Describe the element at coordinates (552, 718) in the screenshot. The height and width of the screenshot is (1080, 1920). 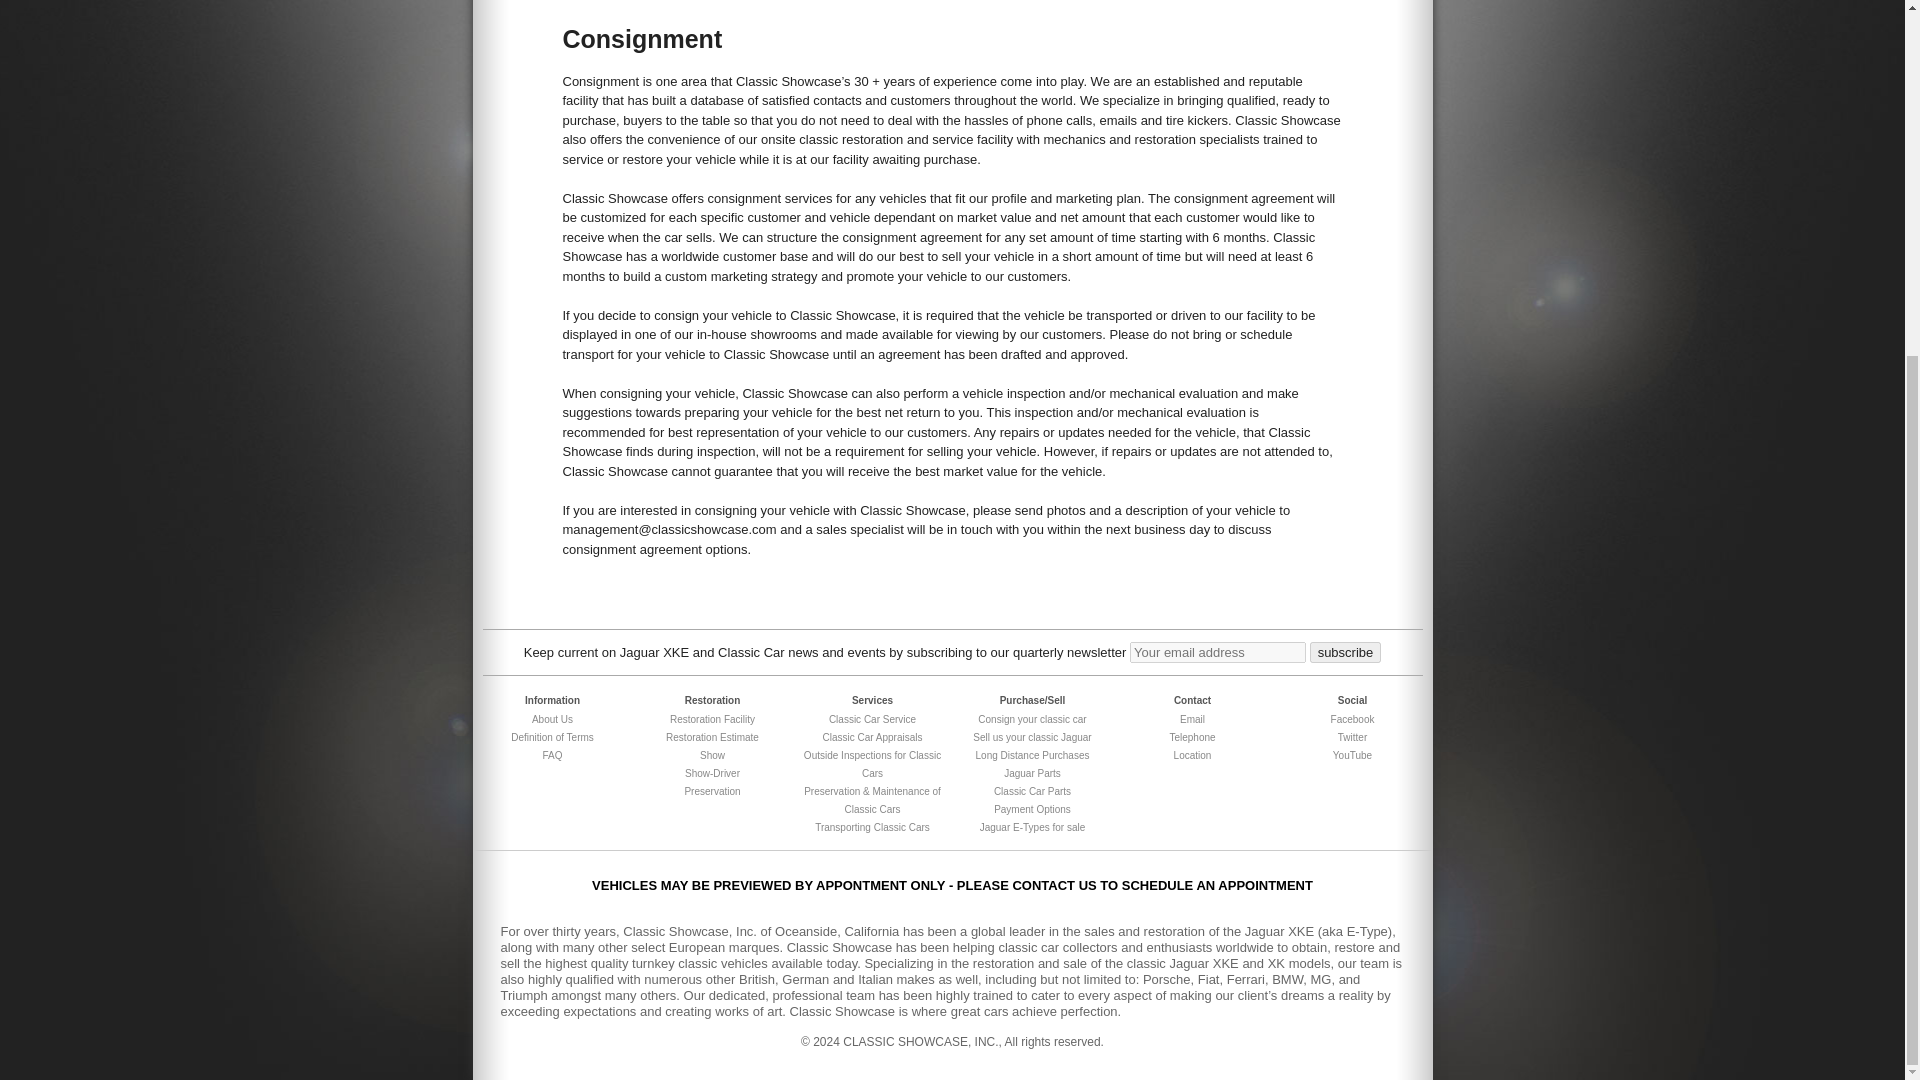
I see `About Us` at that location.